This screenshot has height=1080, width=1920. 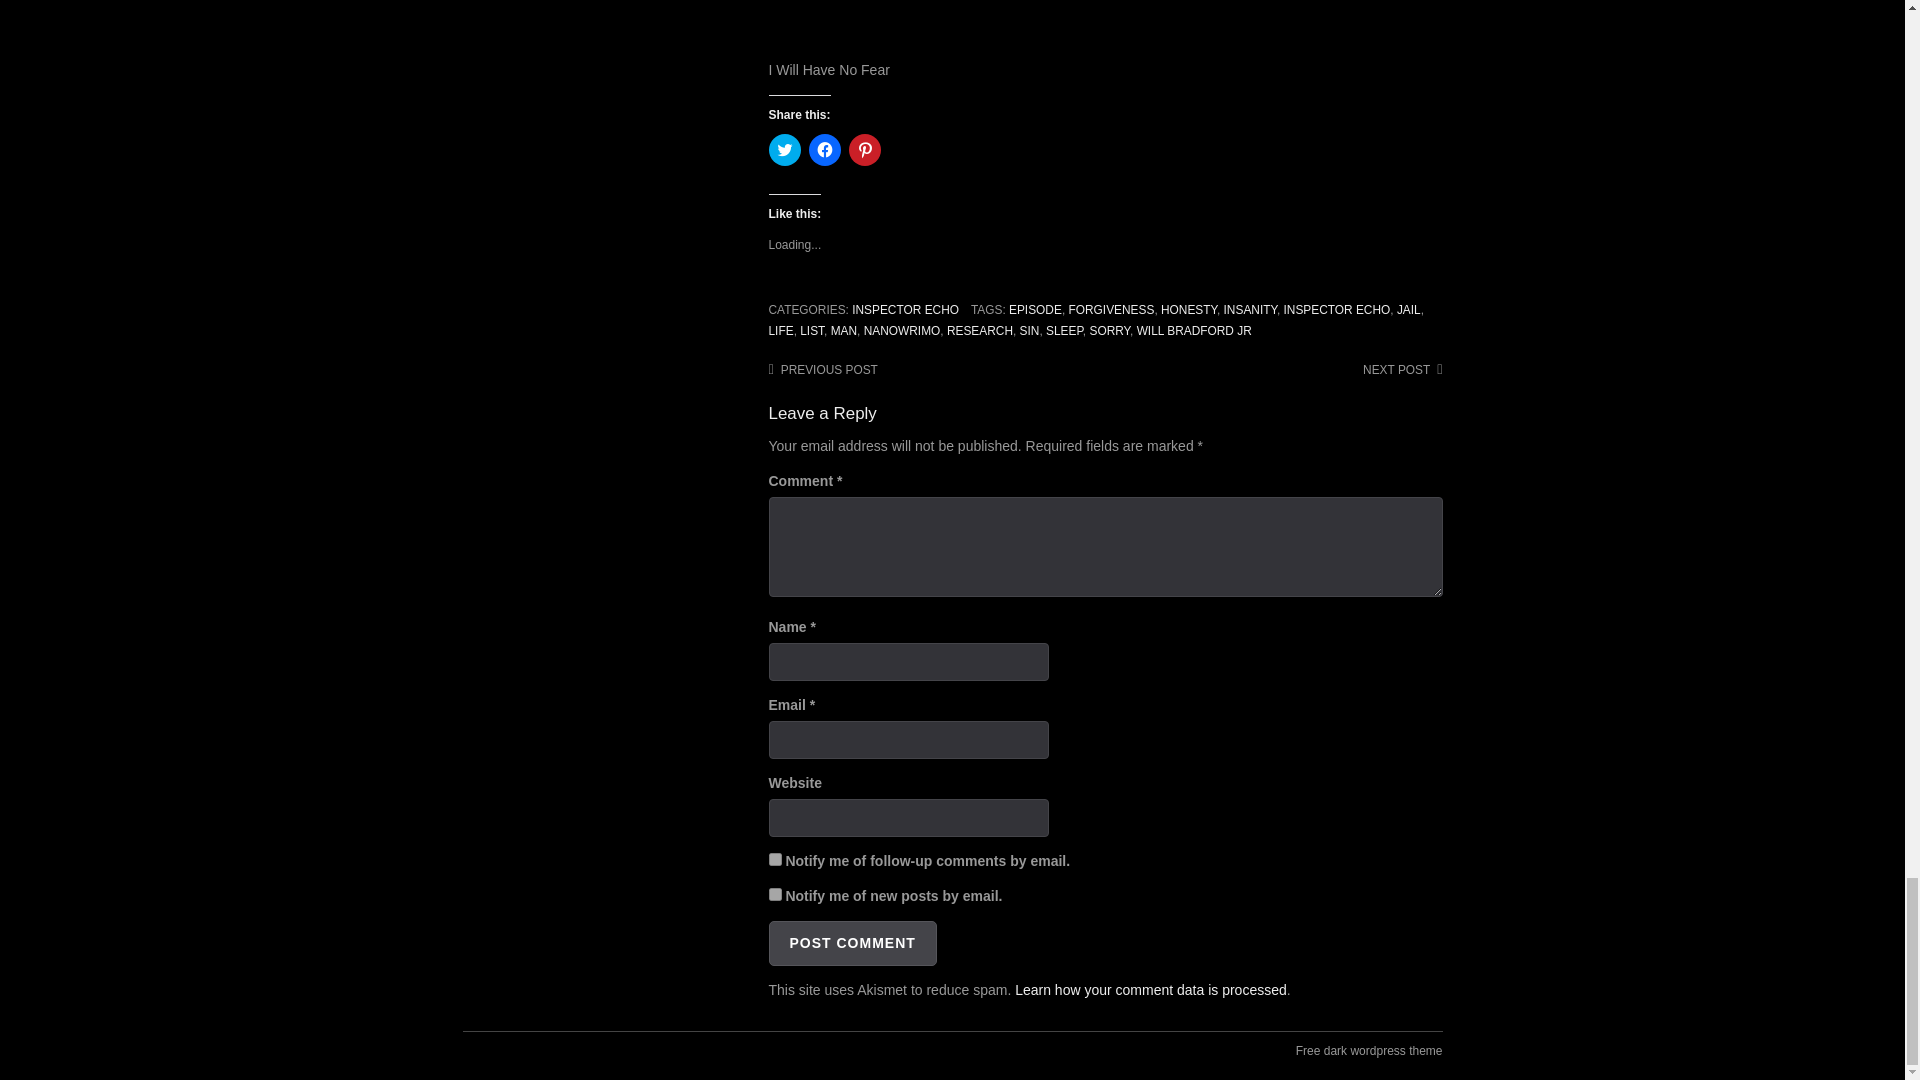 I want to click on LIST, so click(x=812, y=331).